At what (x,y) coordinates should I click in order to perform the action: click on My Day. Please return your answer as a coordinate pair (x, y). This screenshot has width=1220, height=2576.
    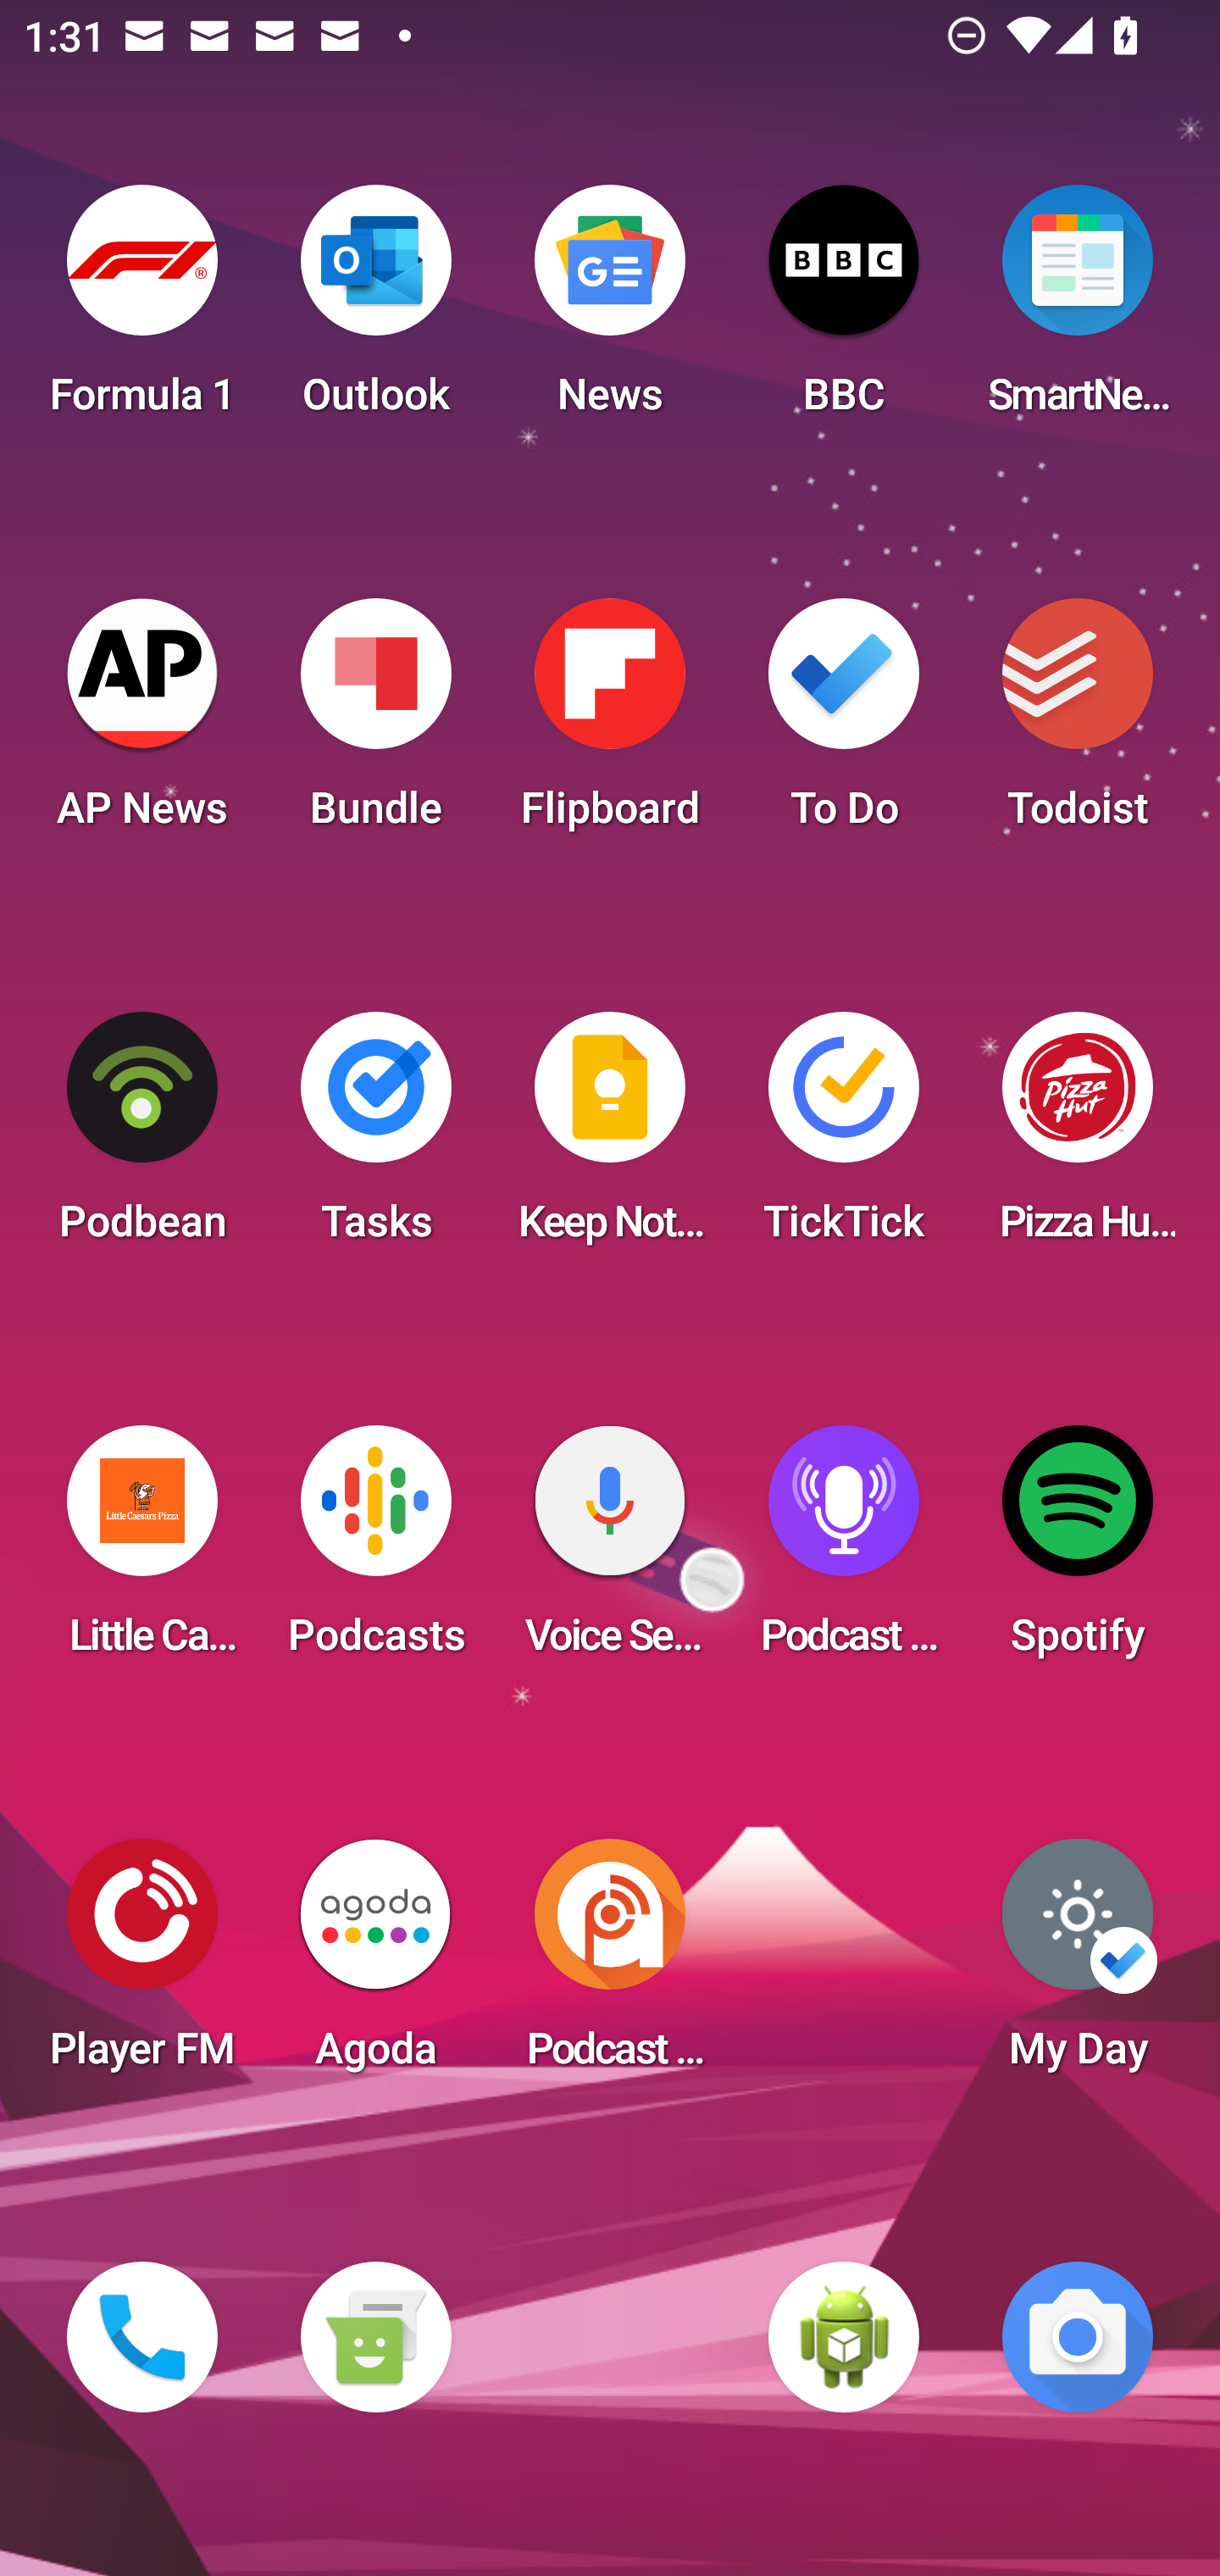
    Looking at the image, I should click on (1078, 1964).